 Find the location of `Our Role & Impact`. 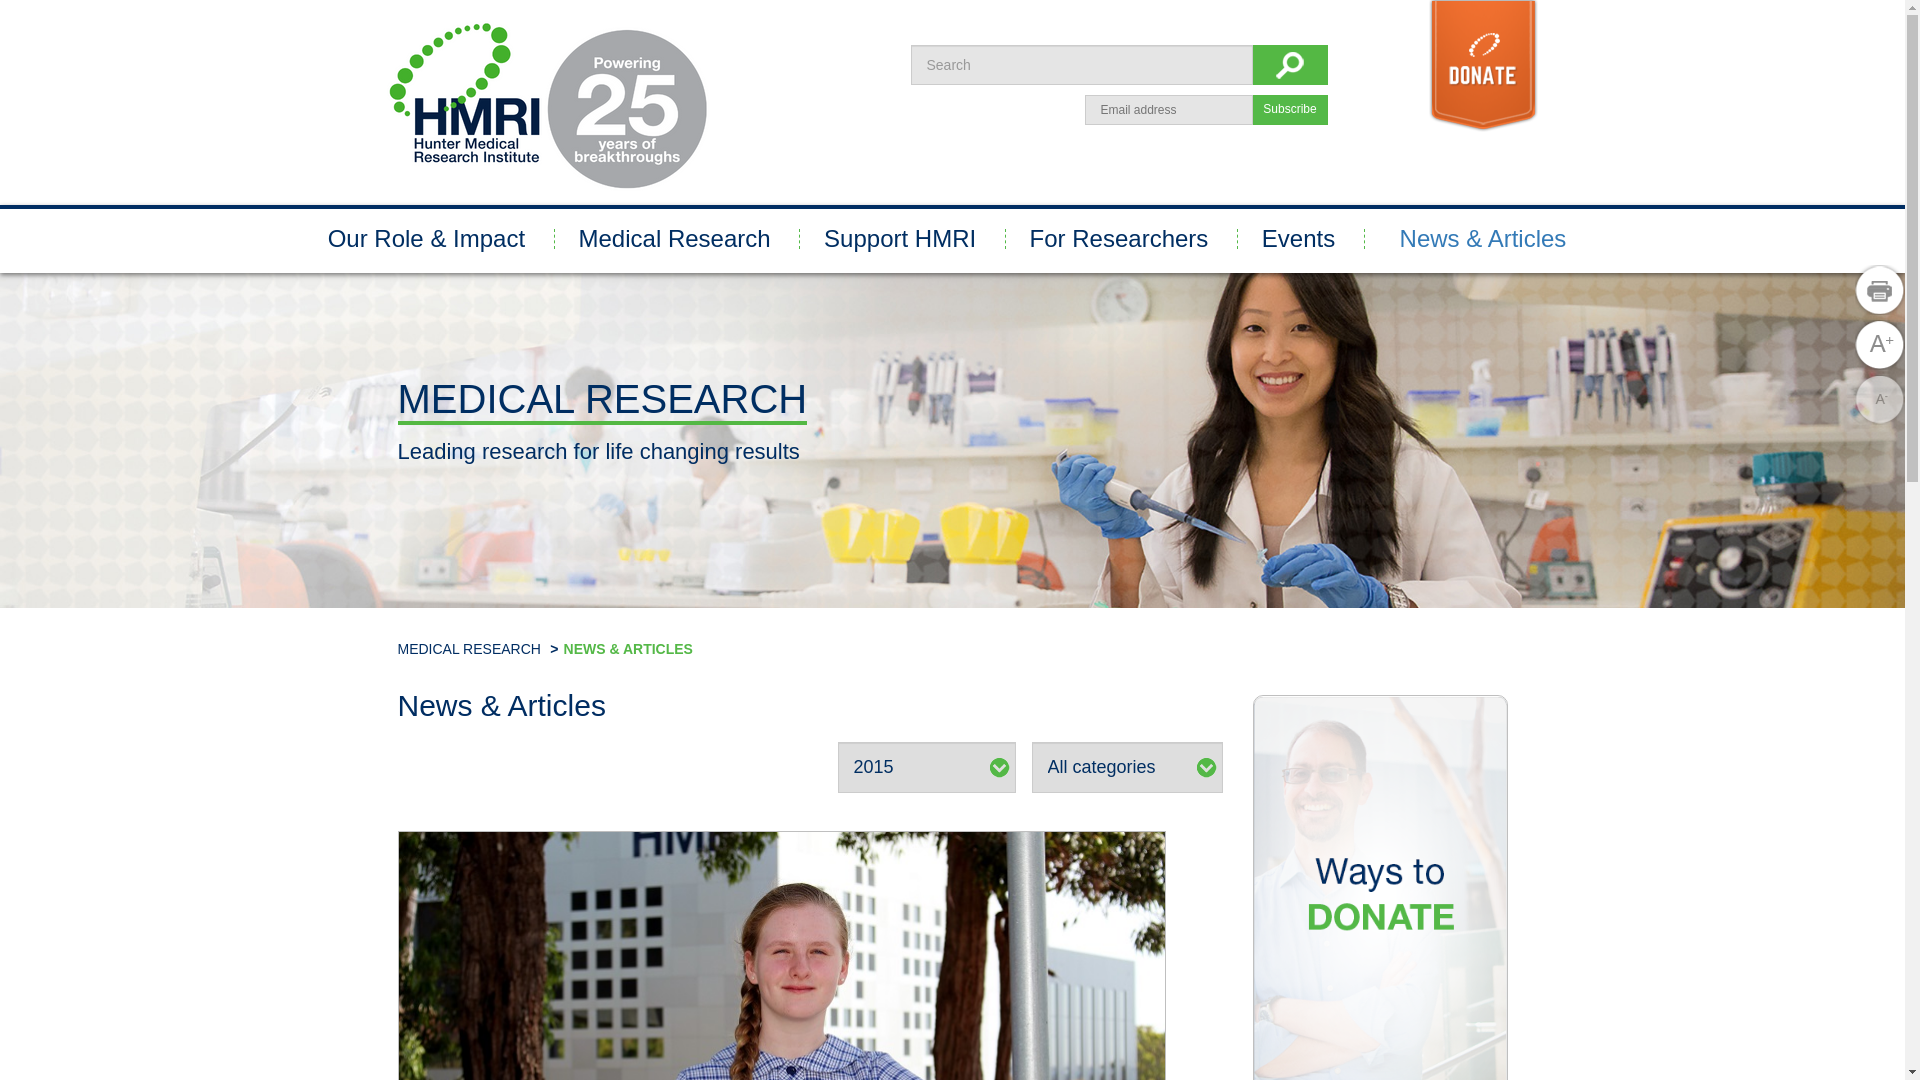

Our Role & Impact is located at coordinates (426, 239).